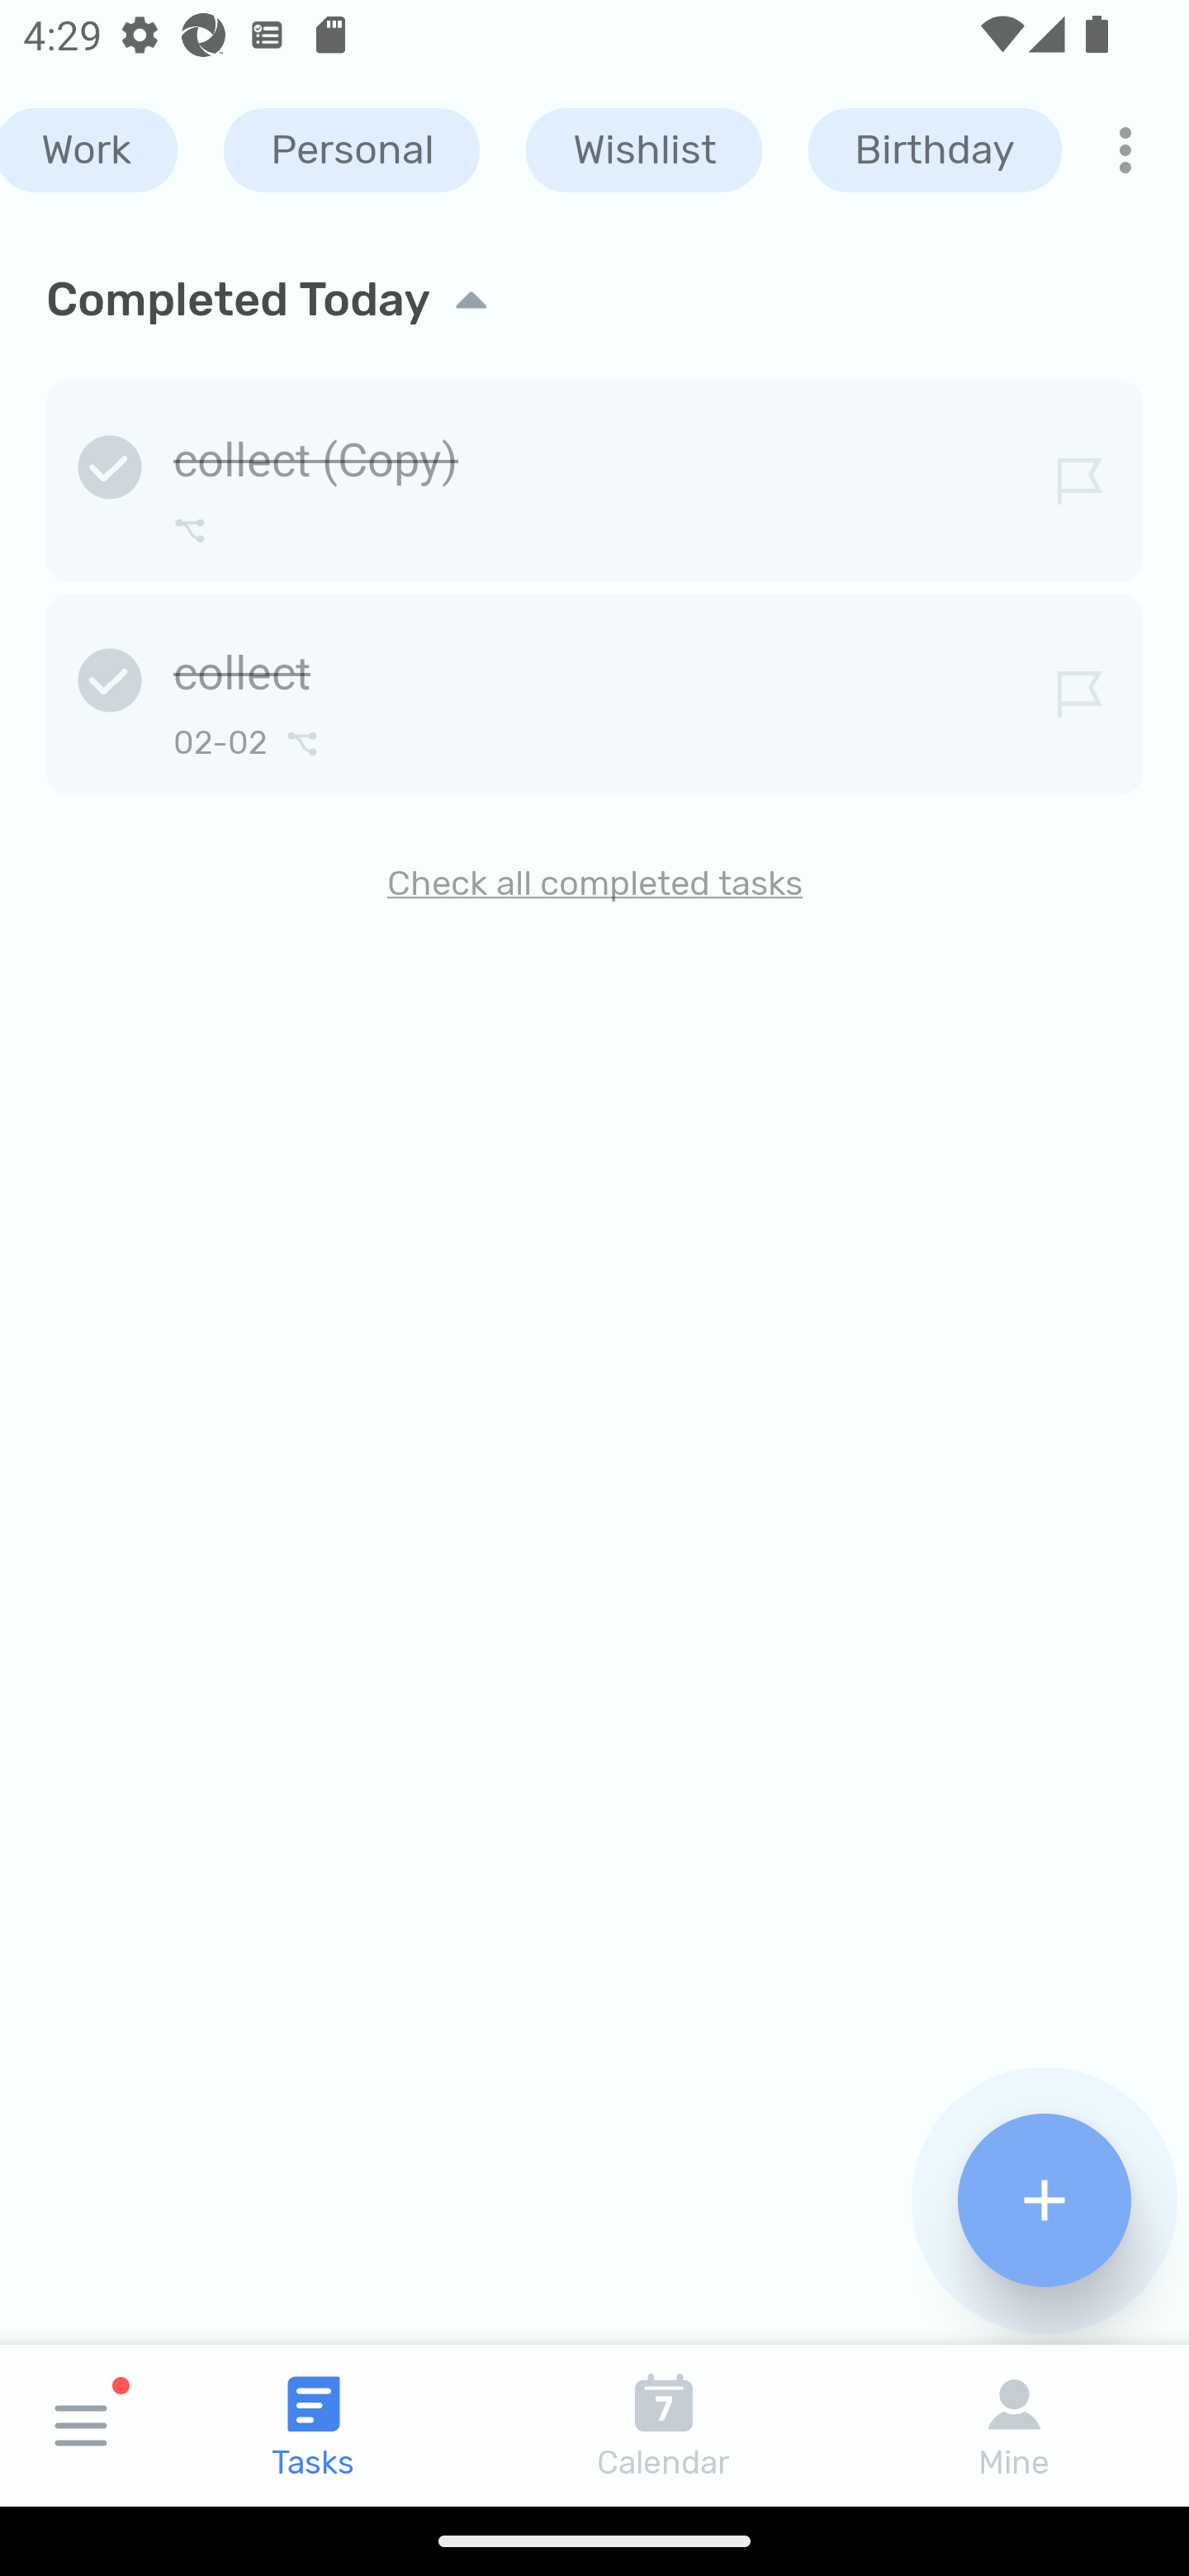 Image resolution: width=1189 pixels, height=2576 pixels. Describe the element at coordinates (594, 883) in the screenshot. I see `Check all completed tasks` at that location.